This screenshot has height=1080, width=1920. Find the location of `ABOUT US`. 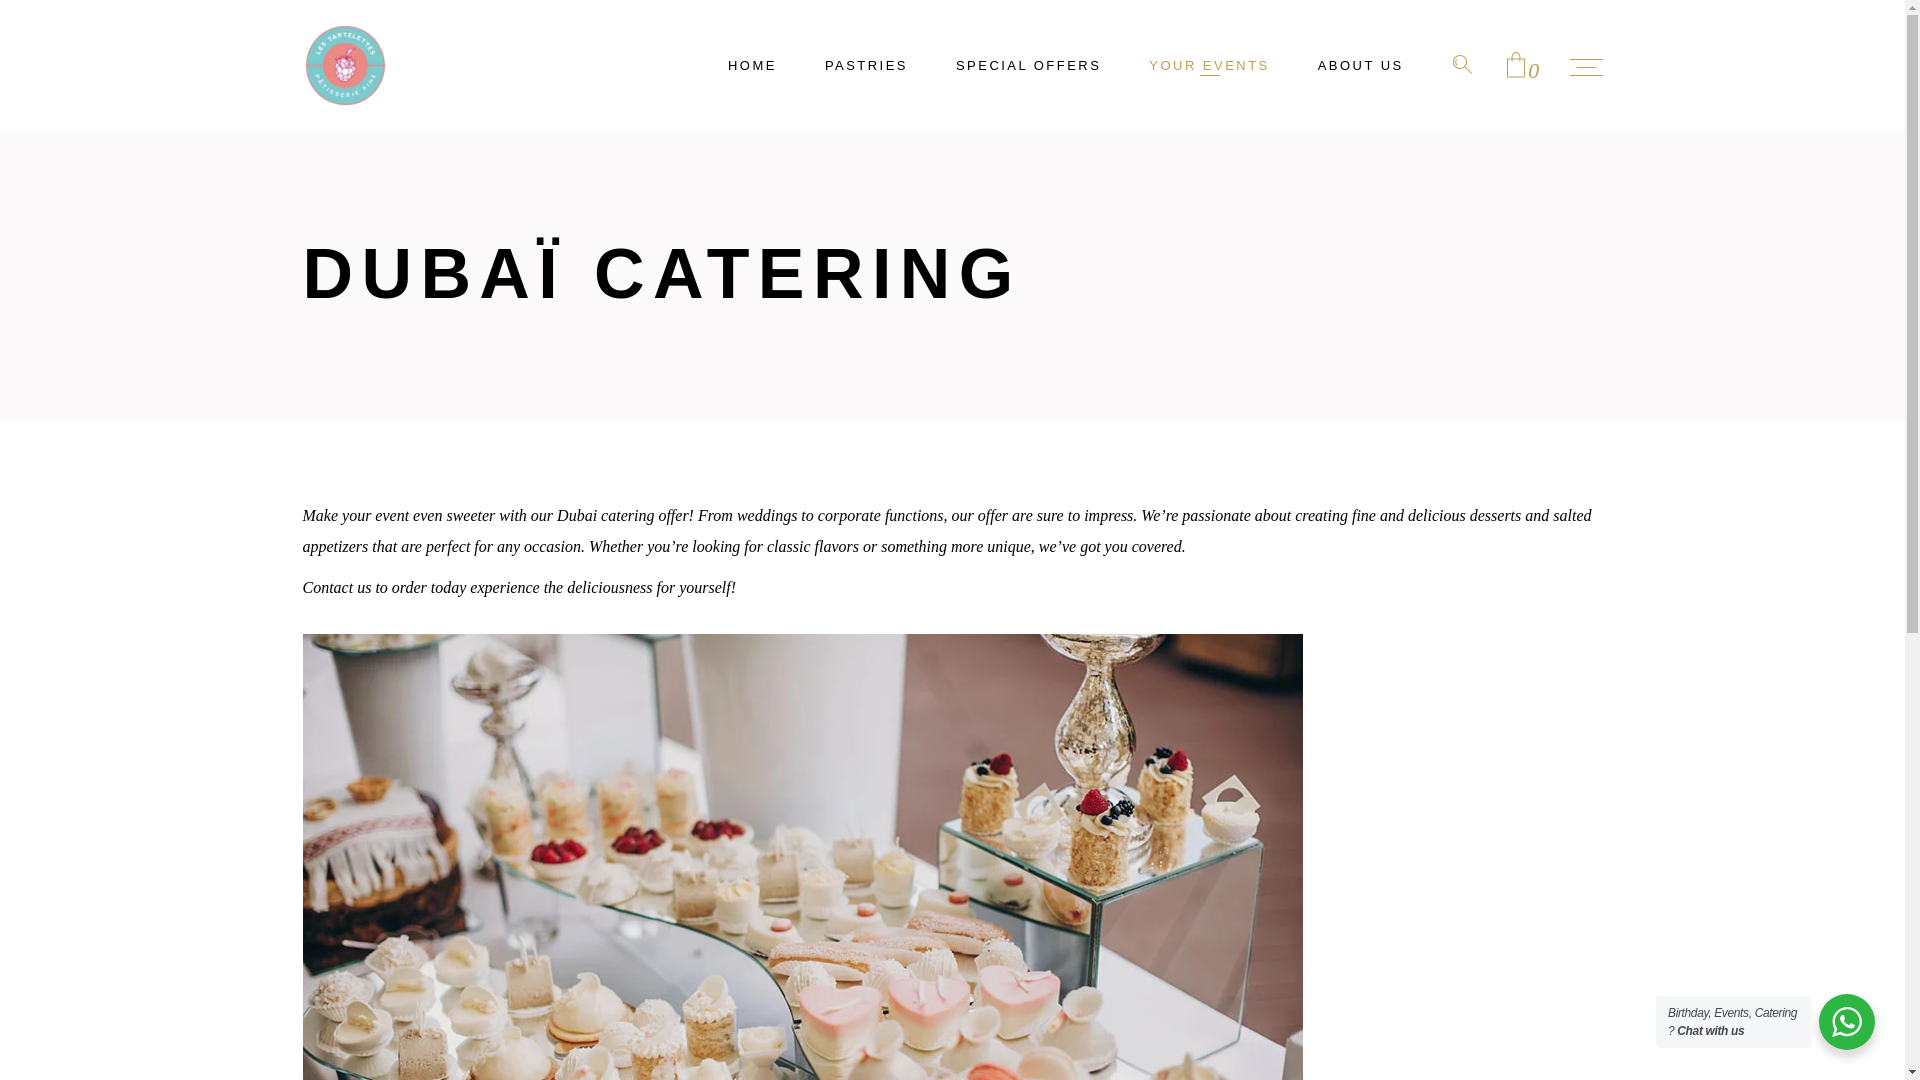

ABOUT US is located at coordinates (1361, 65).